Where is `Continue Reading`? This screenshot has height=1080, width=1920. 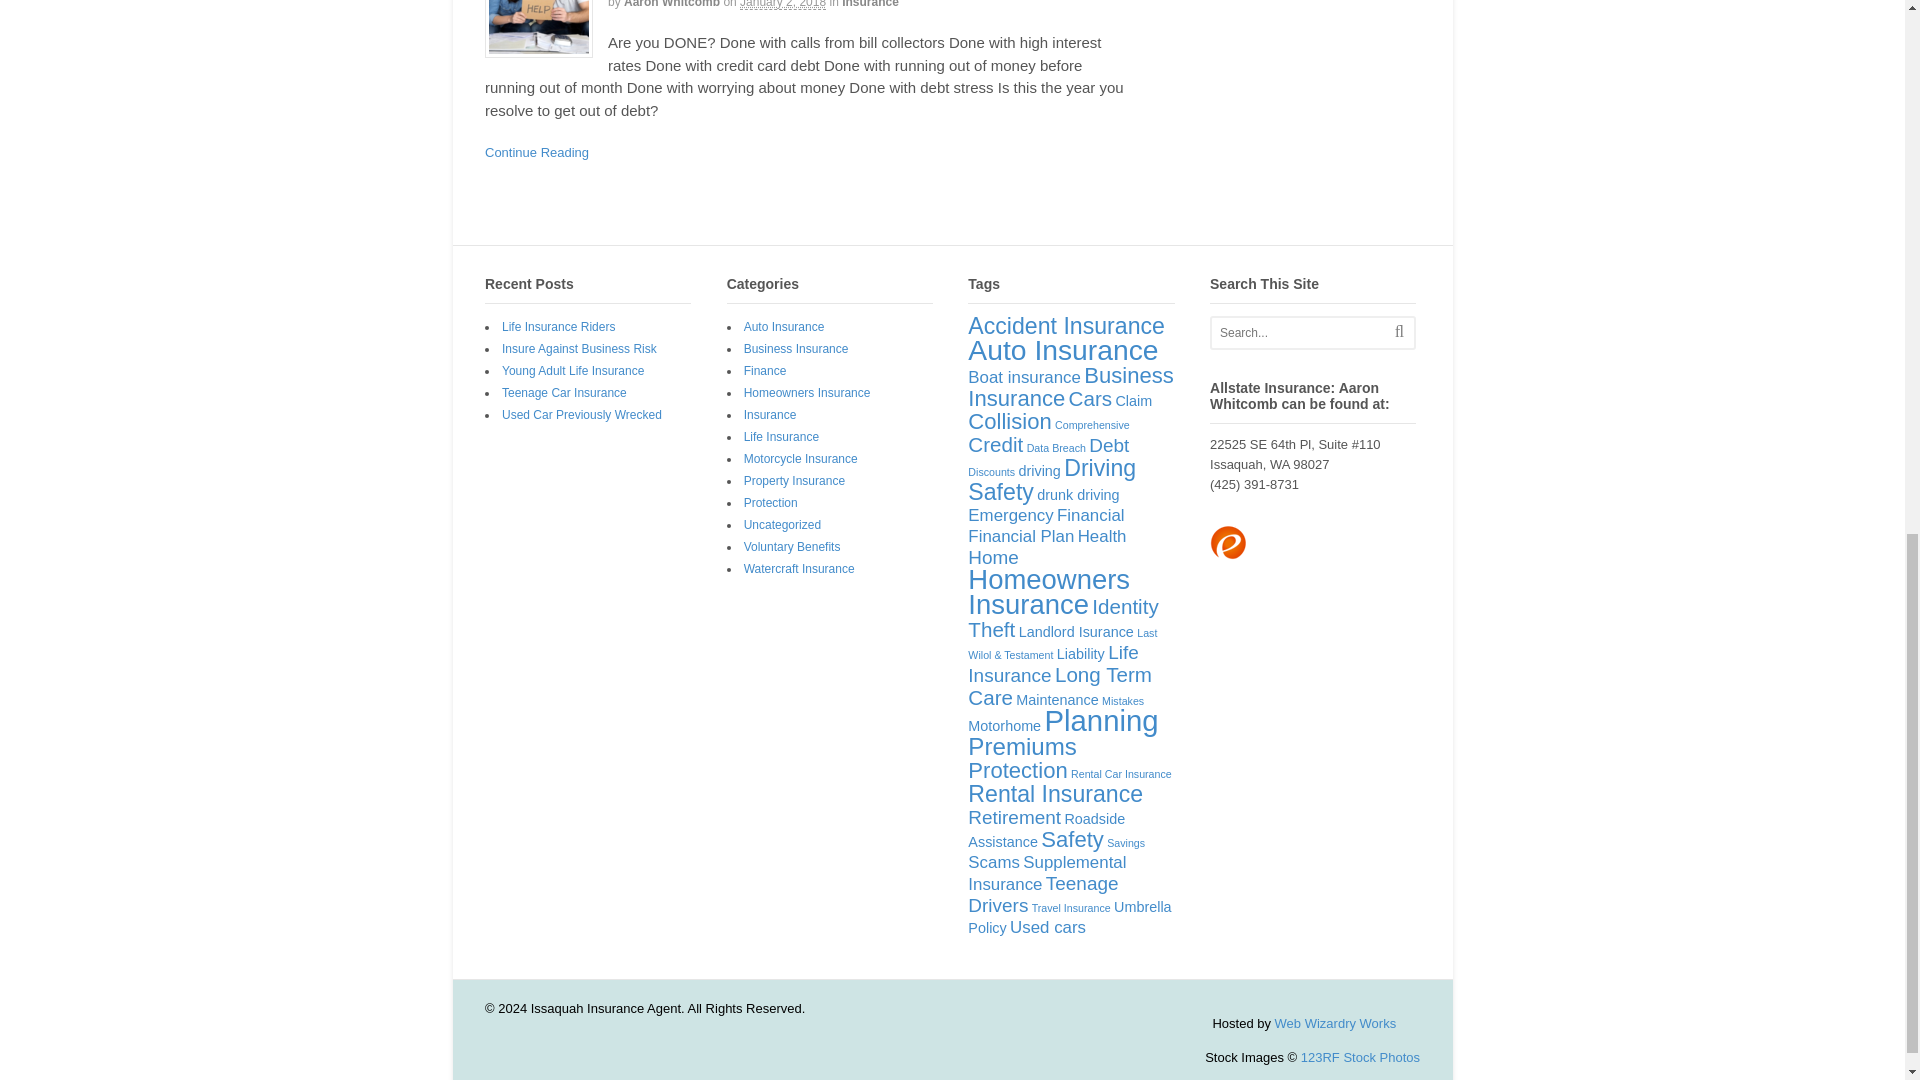 Continue Reading is located at coordinates (537, 152).